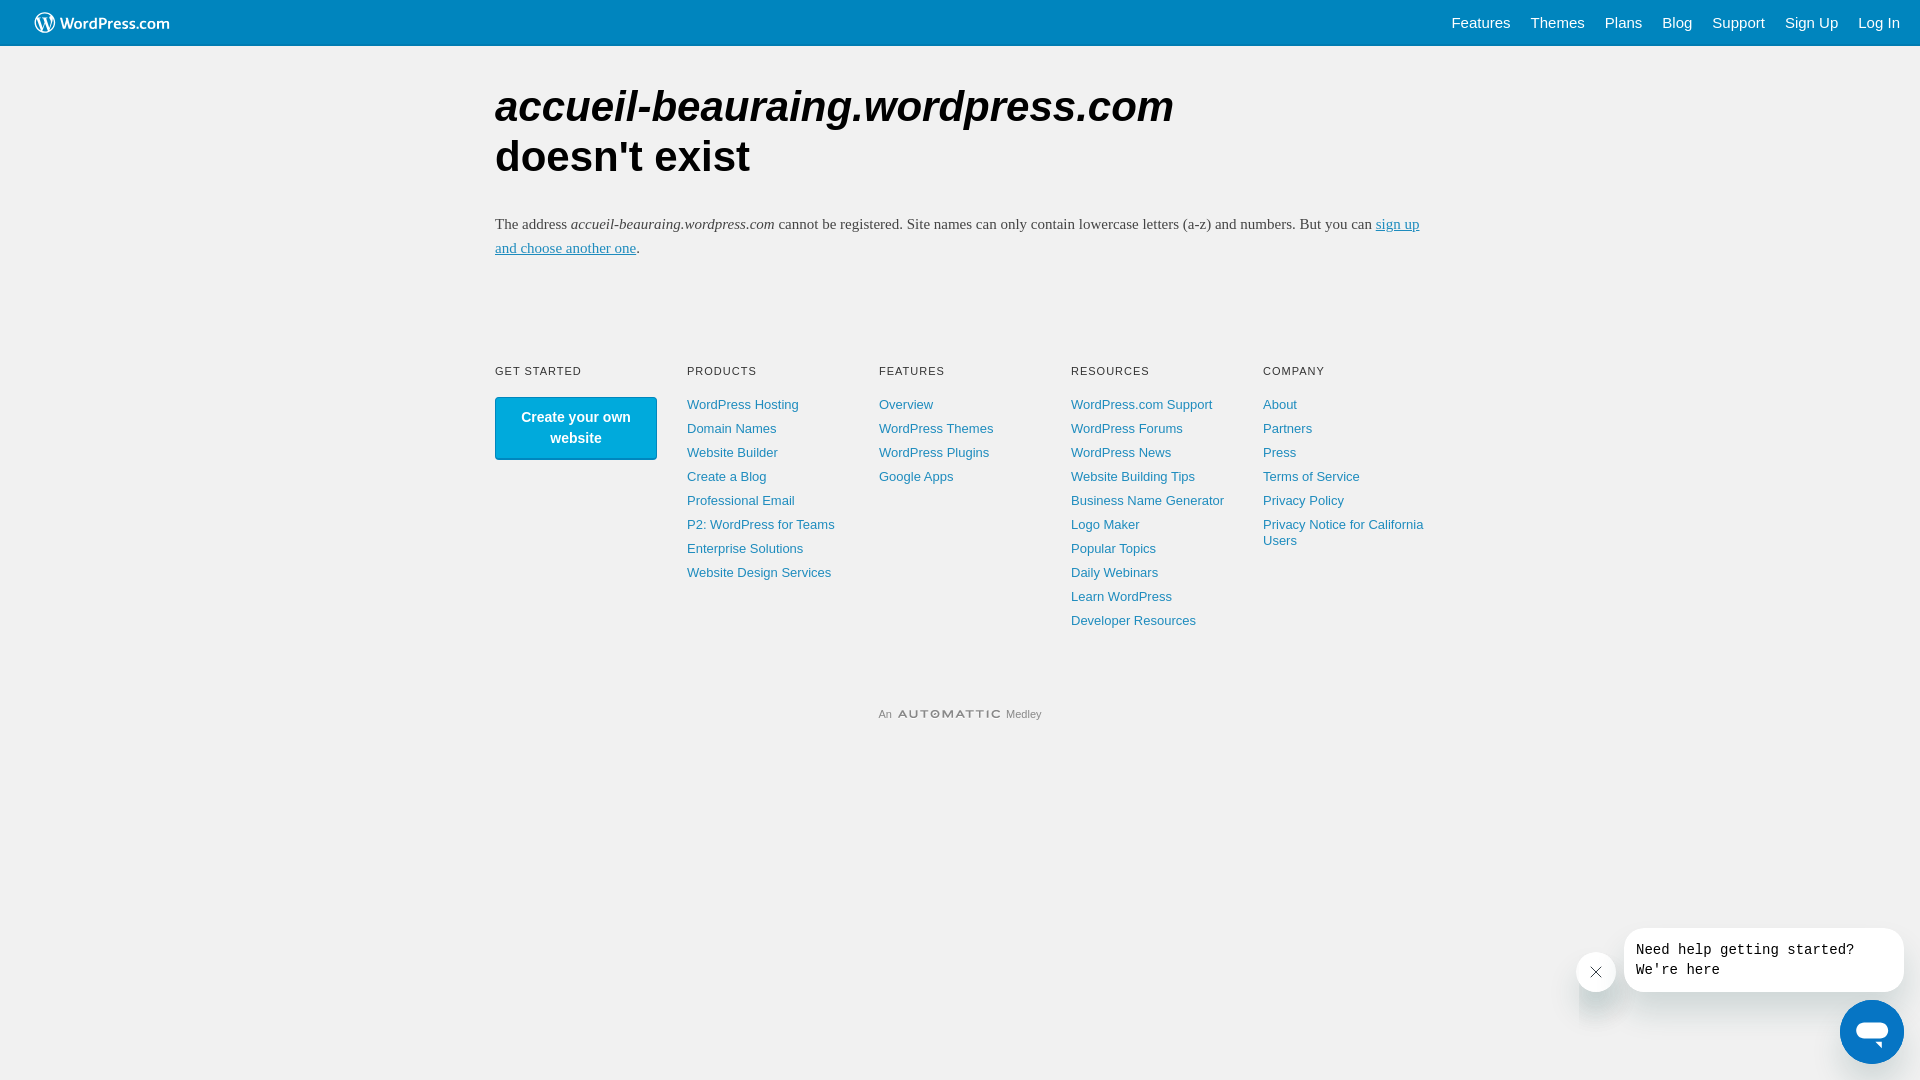 This screenshot has height=1080, width=1920. What do you see at coordinates (1121, 452) in the screenshot?
I see `WordPress News` at bounding box center [1121, 452].